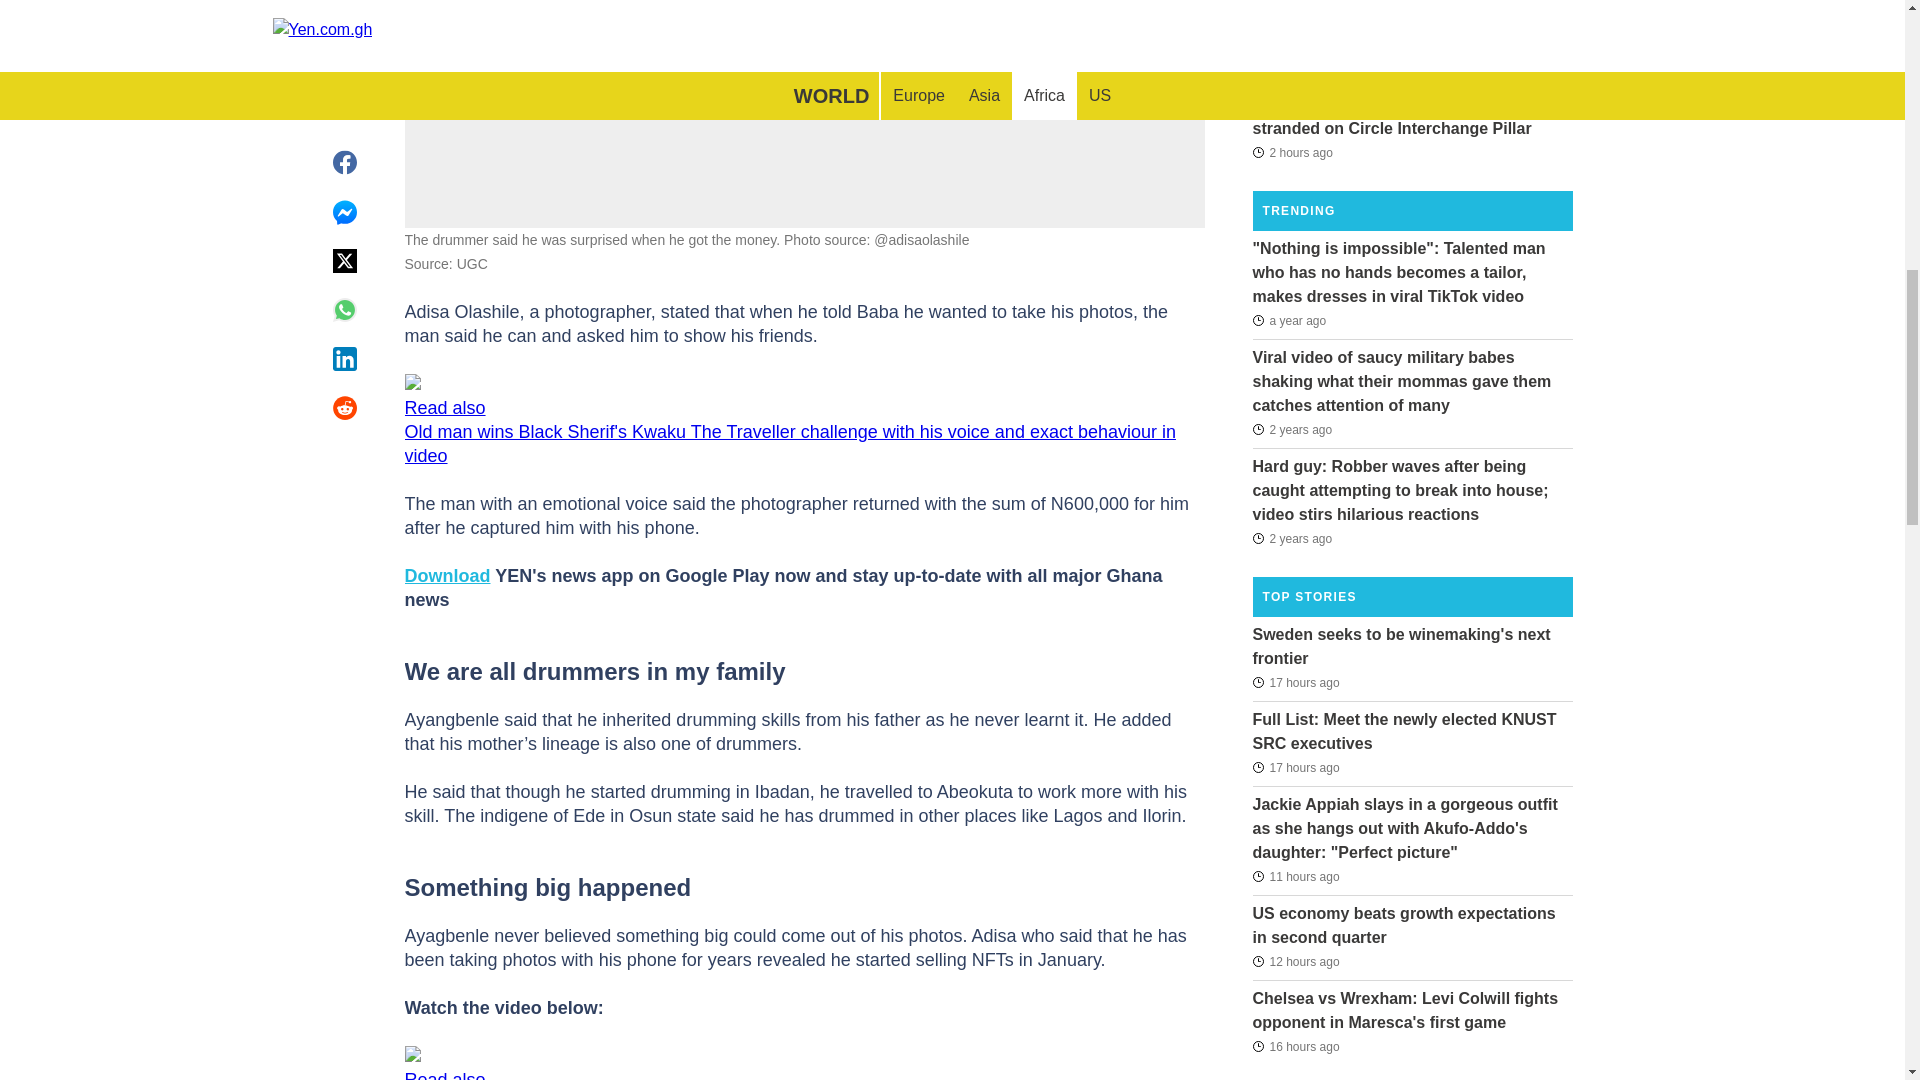 Image resolution: width=1920 pixels, height=1080 pixels. Describe the element at coordinates (1292, 537) in the screenshot. I see `2022-04-27T08:07:53Z` at that location.